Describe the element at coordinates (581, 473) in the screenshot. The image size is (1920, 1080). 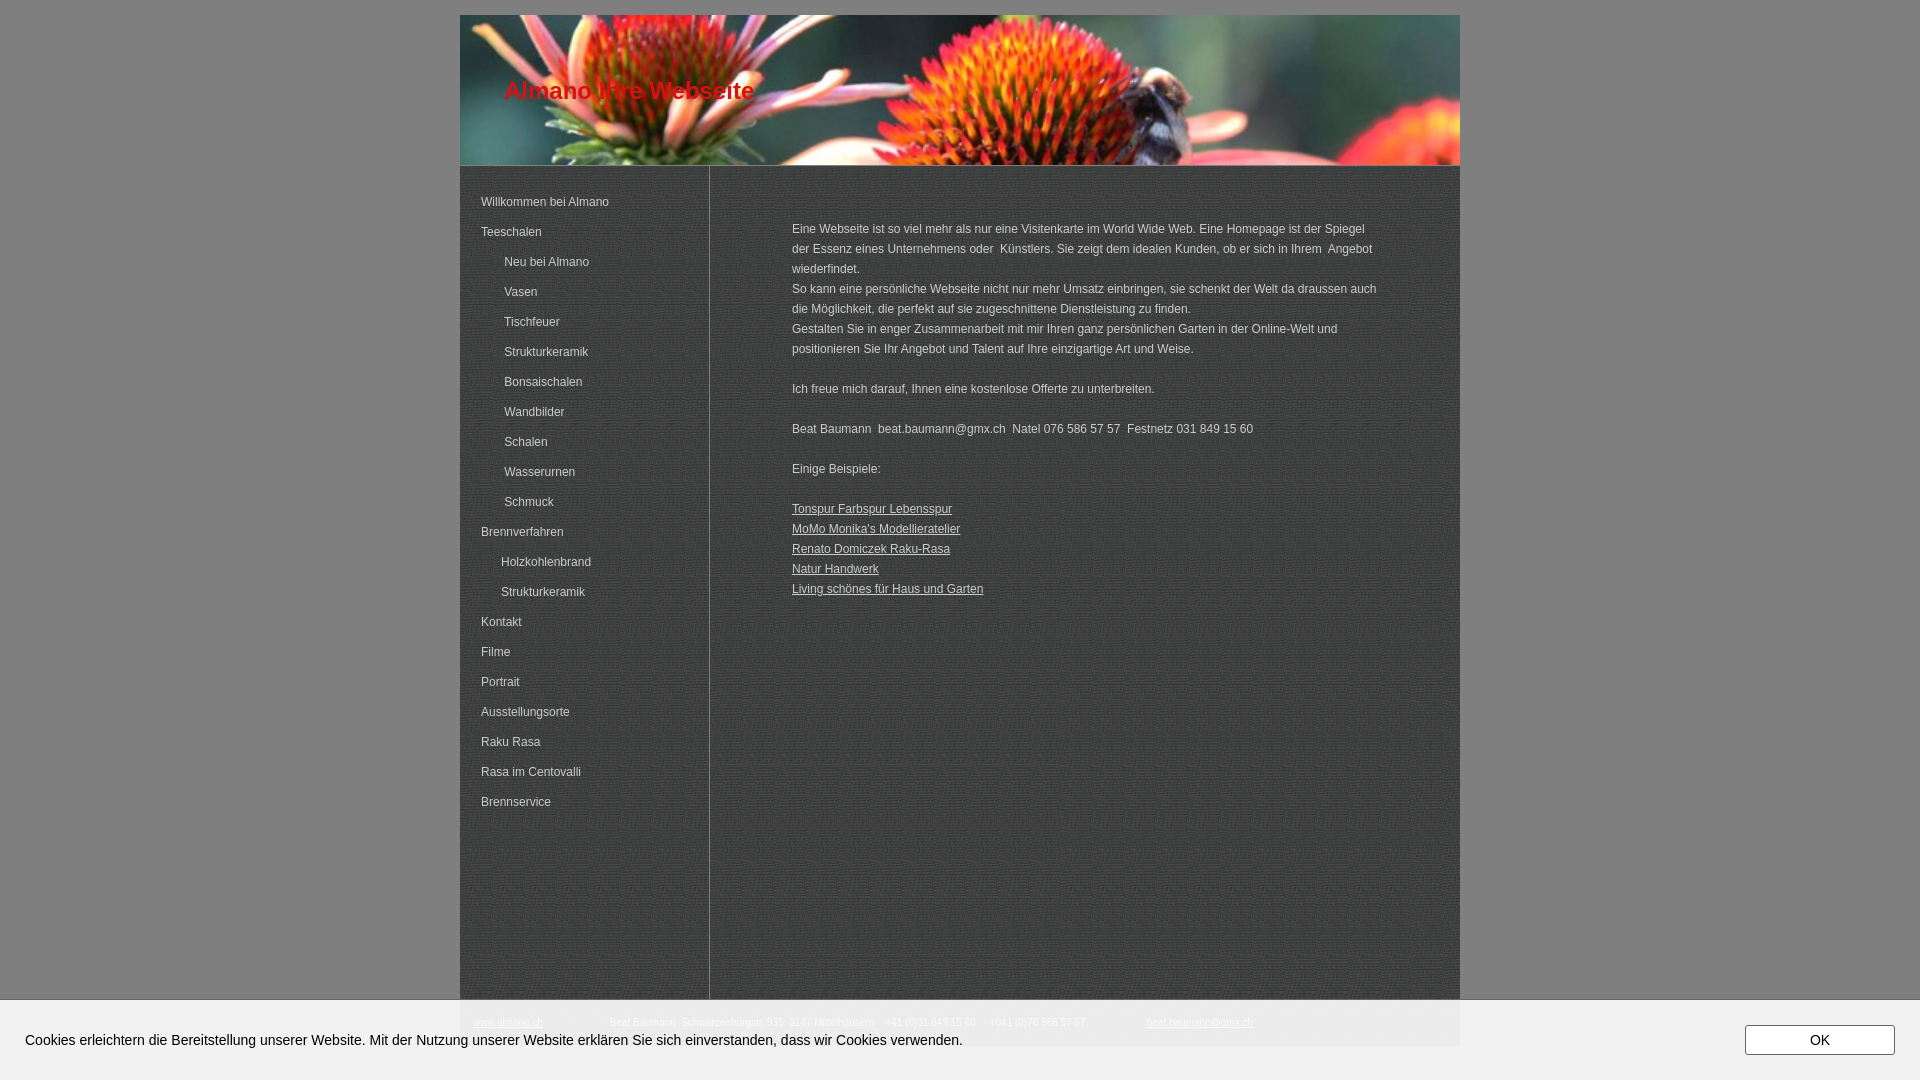
I see `       Wasserurnen` at that location.